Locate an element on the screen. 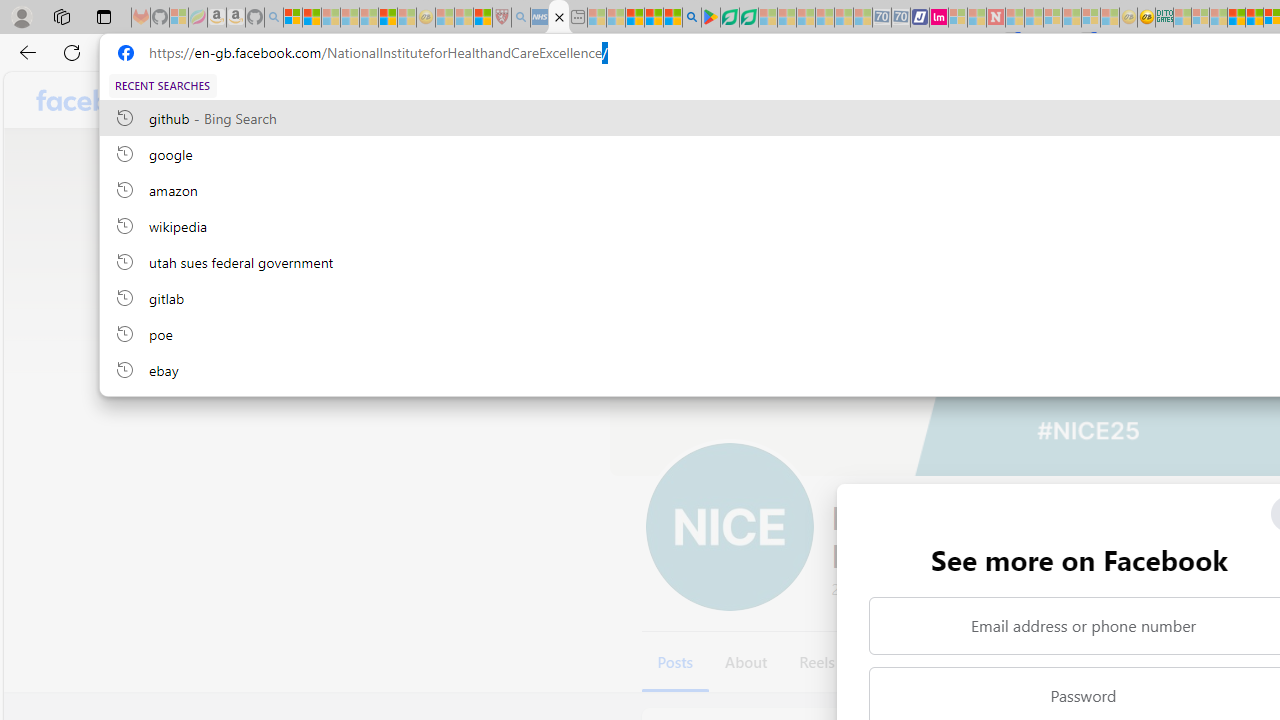 This screenshot has height=720, width=1280. Pets - MSN is located at coordinates (654, 18).